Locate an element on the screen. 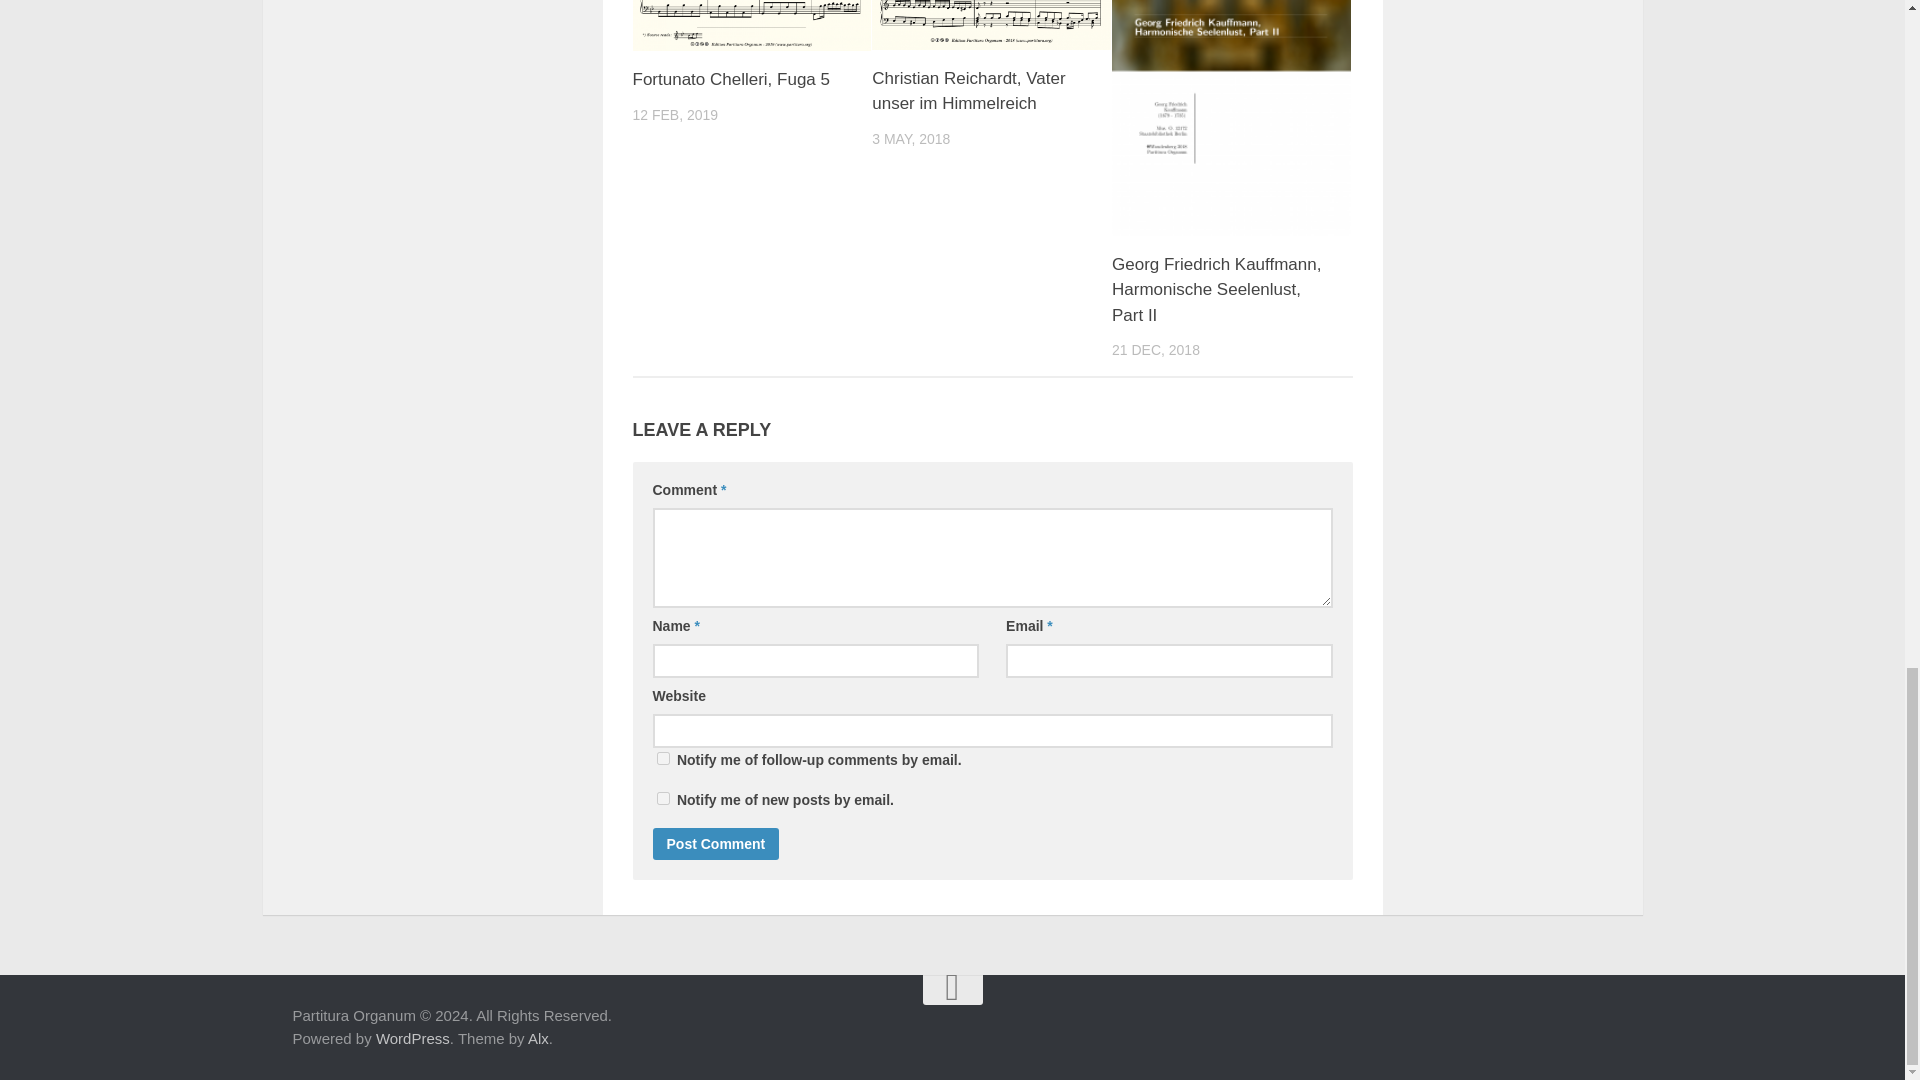 The image size is (1920, 1080). Fortunato Chelleri, Fuga 5 is located at coordinates (730, 79).